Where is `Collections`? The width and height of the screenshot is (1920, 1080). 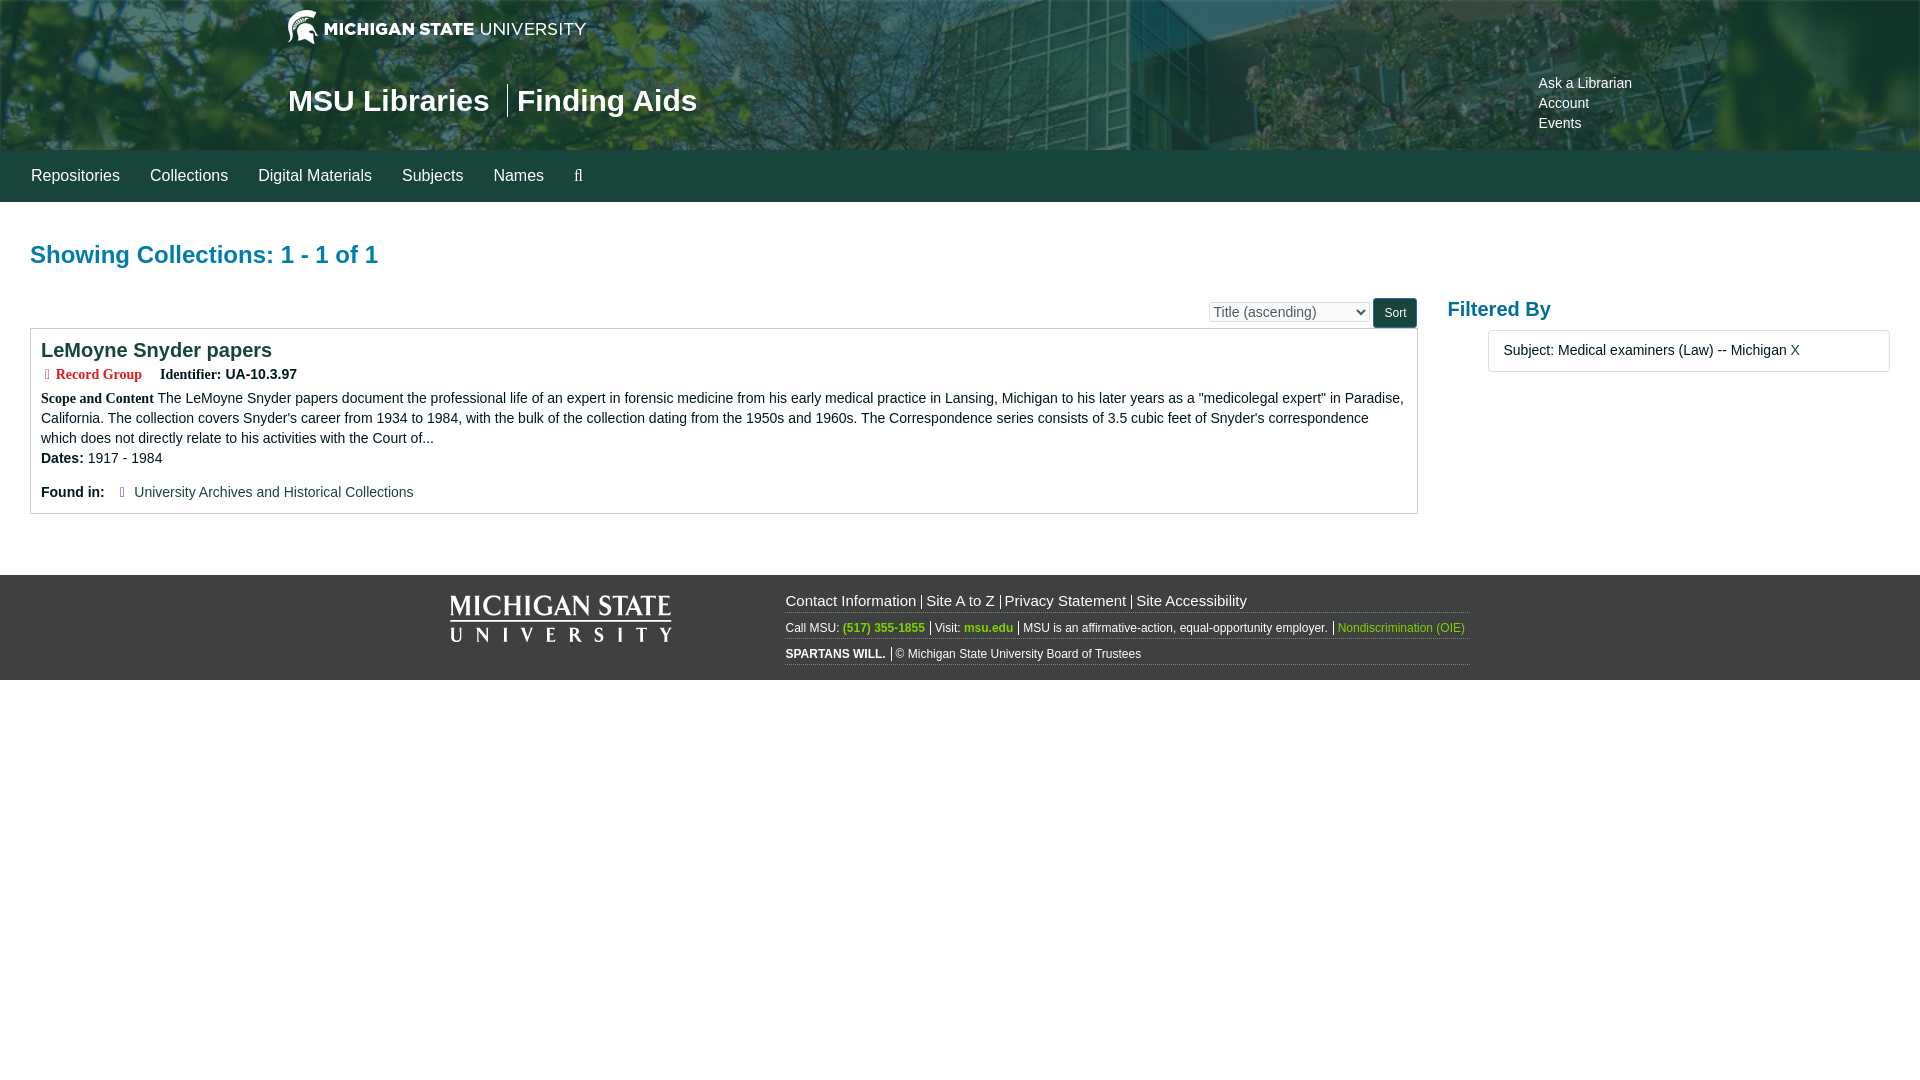 Collections is located at coordinates (188, 176).